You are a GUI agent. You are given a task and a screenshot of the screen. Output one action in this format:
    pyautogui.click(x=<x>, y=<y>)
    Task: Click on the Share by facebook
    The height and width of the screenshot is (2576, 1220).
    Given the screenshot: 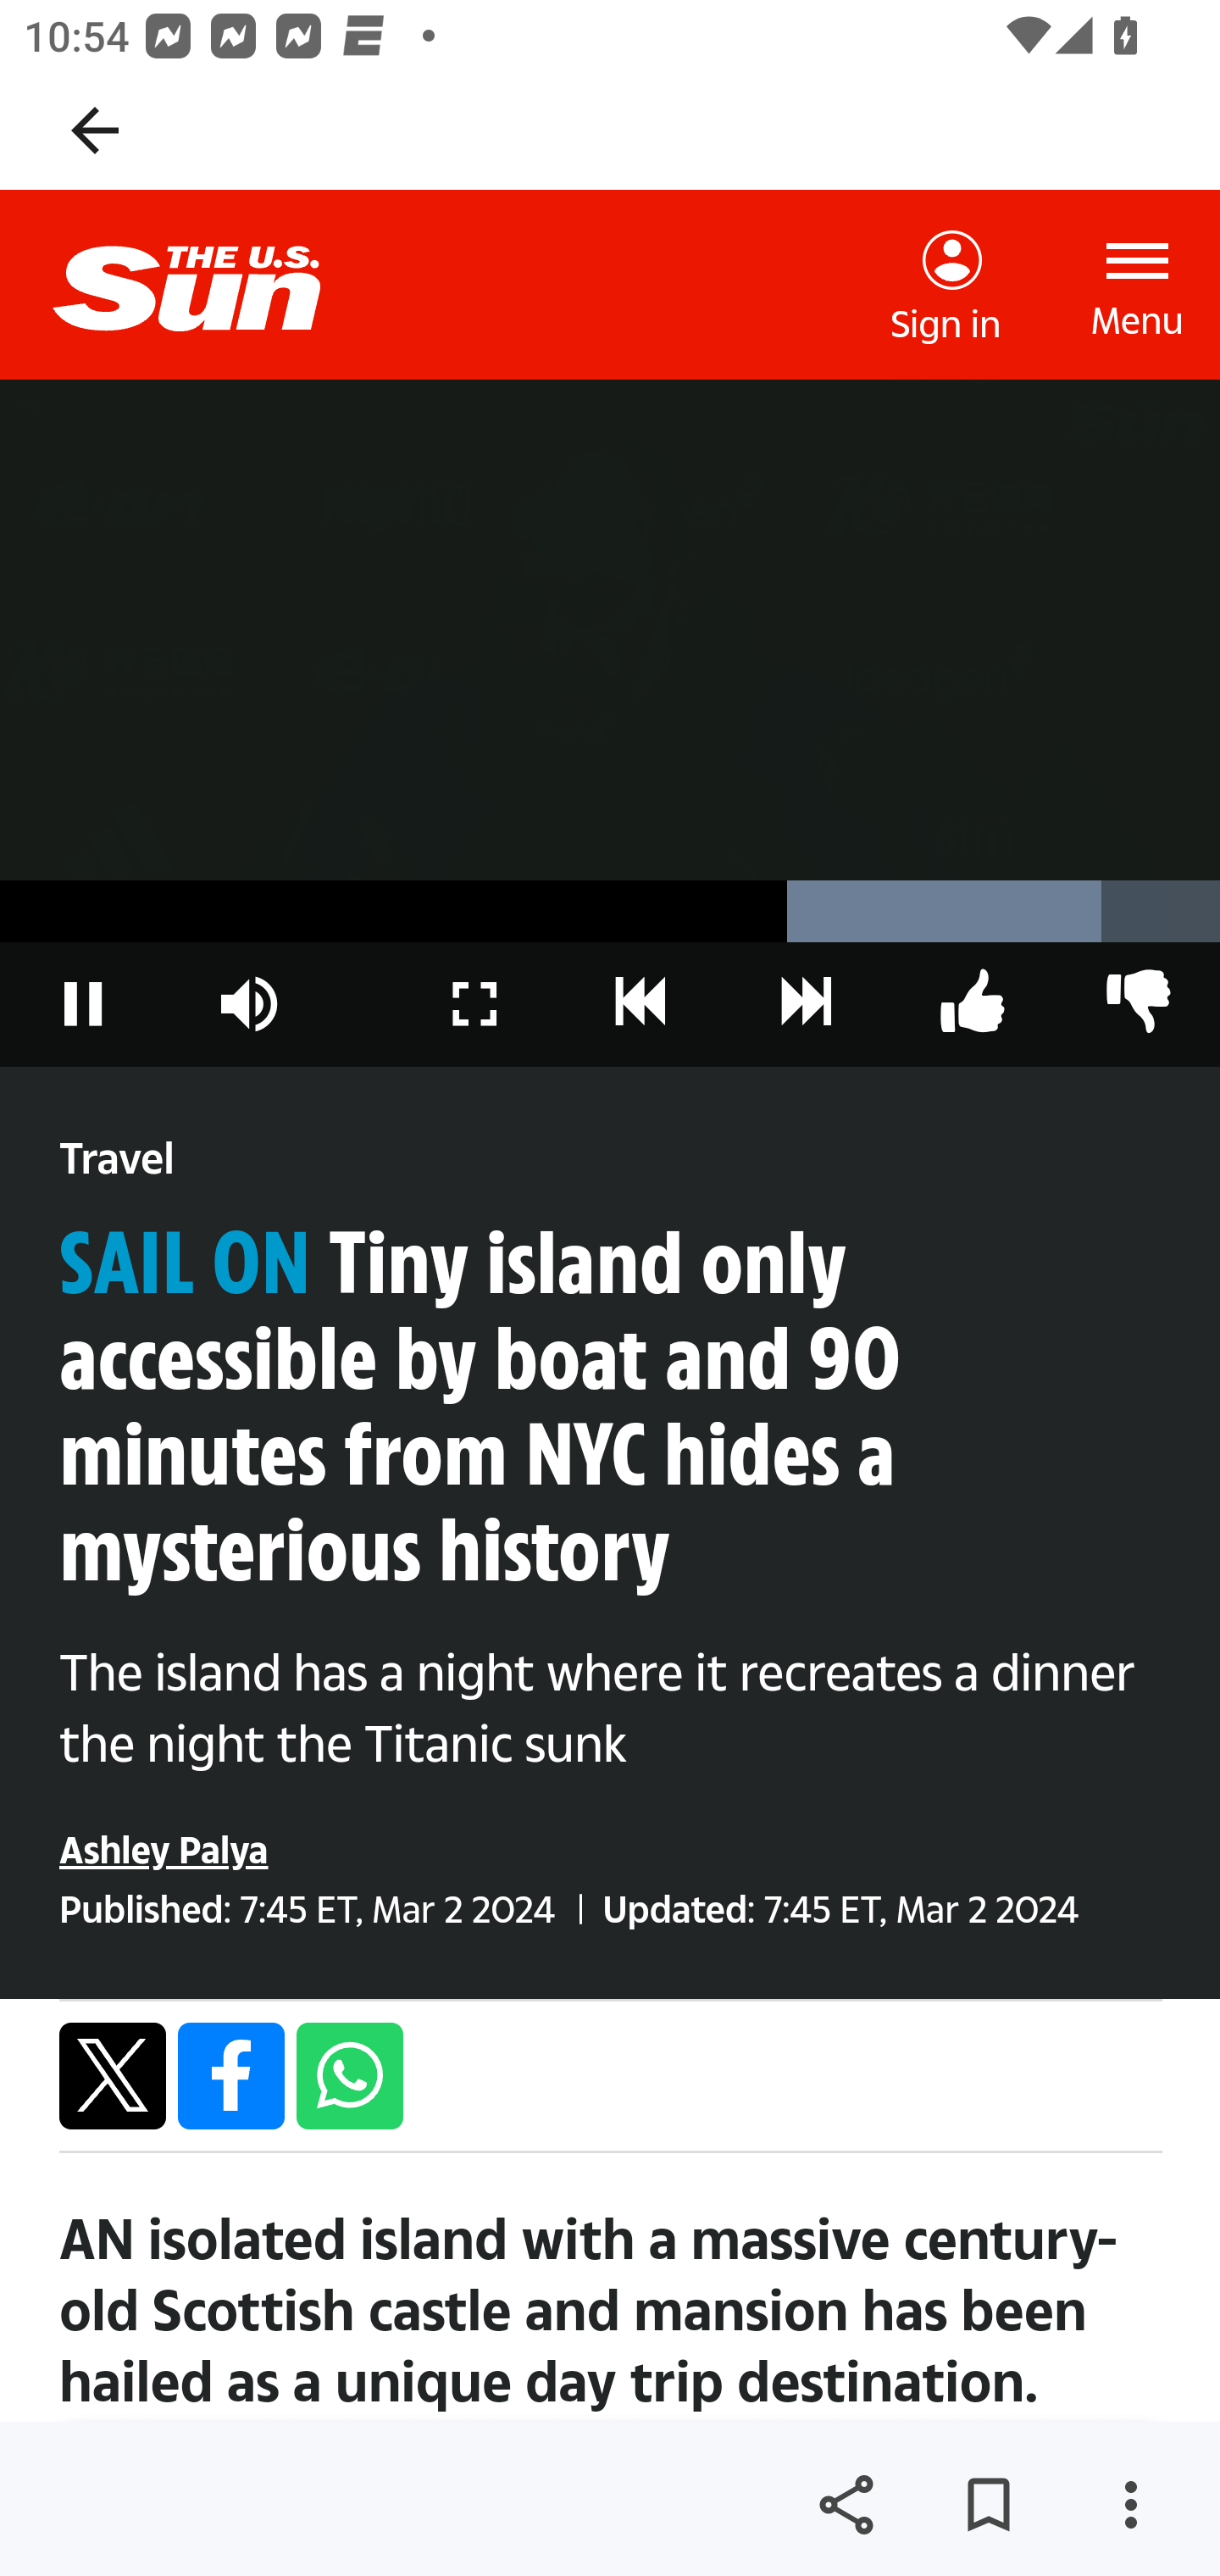 What is the action you would take?
    pyautogui.click(x=232, y=2074)
    